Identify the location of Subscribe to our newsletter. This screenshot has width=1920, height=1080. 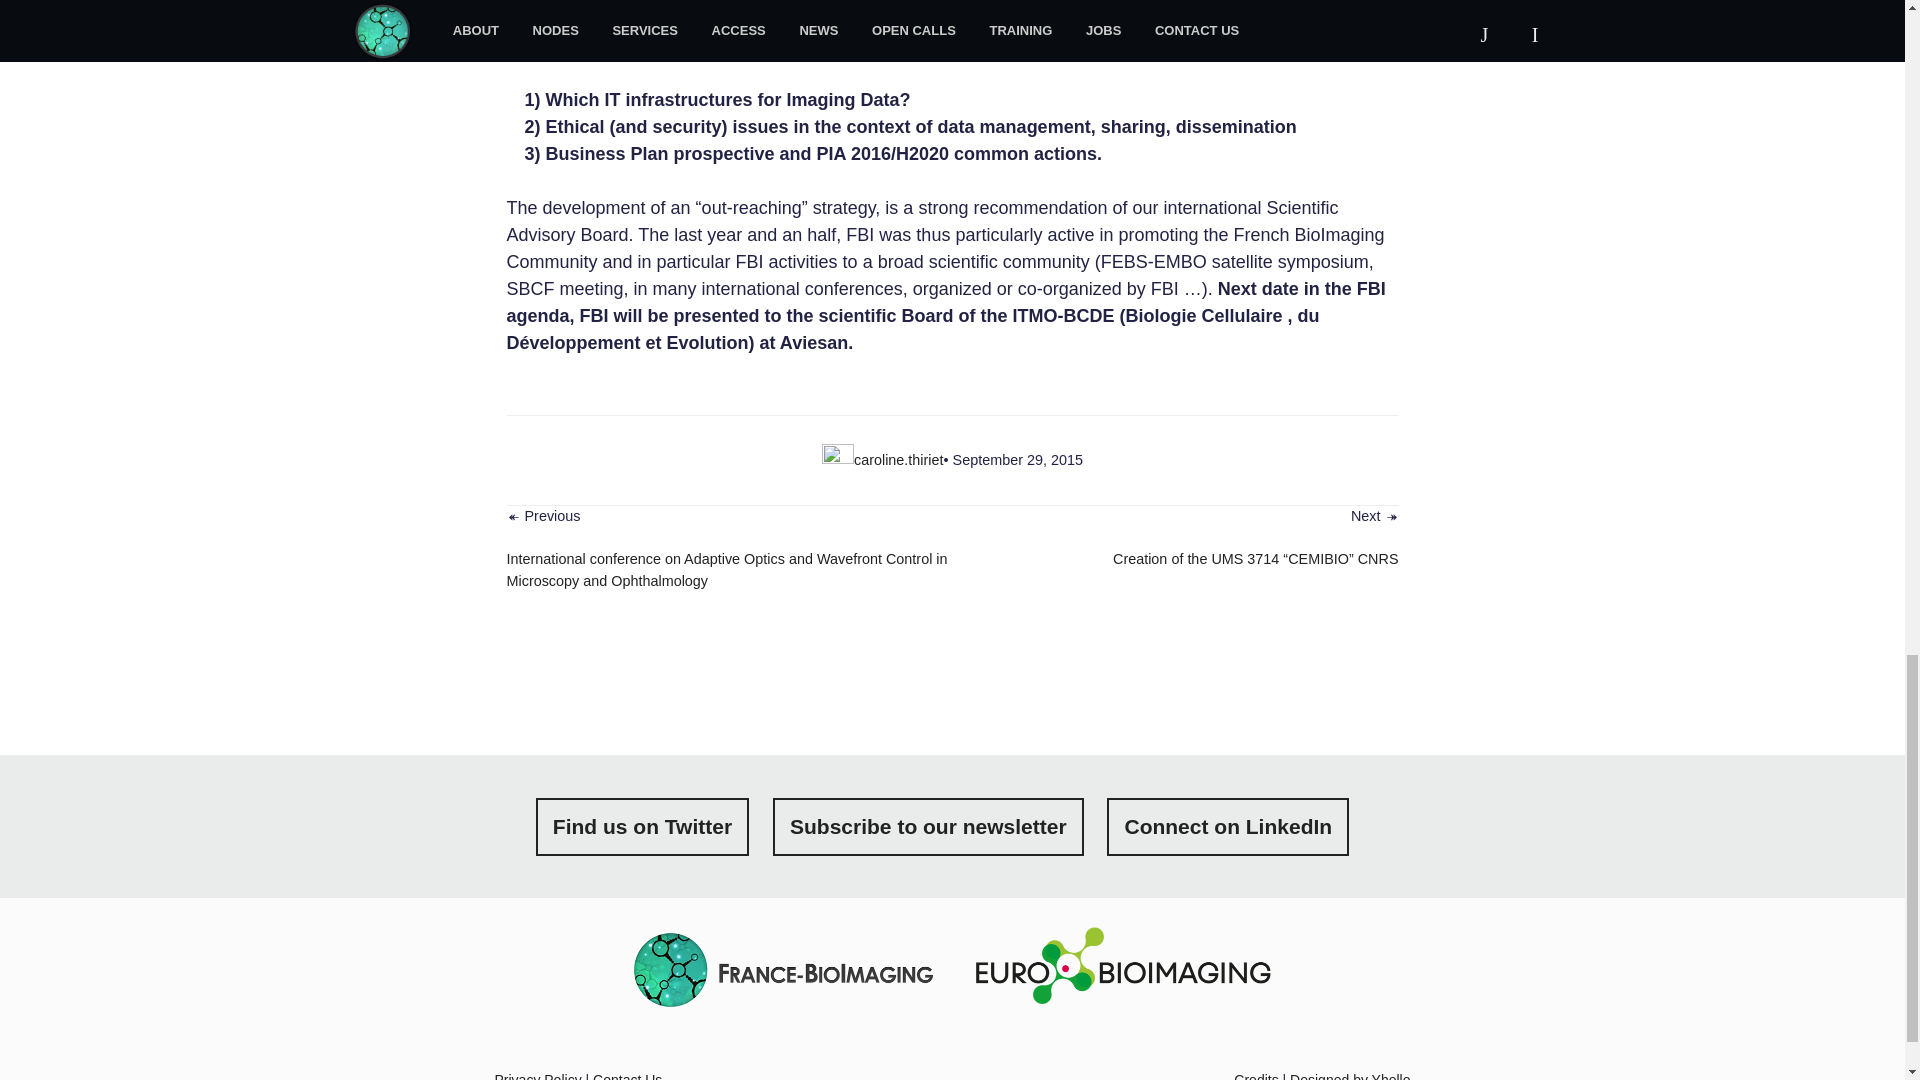
(928, 827).